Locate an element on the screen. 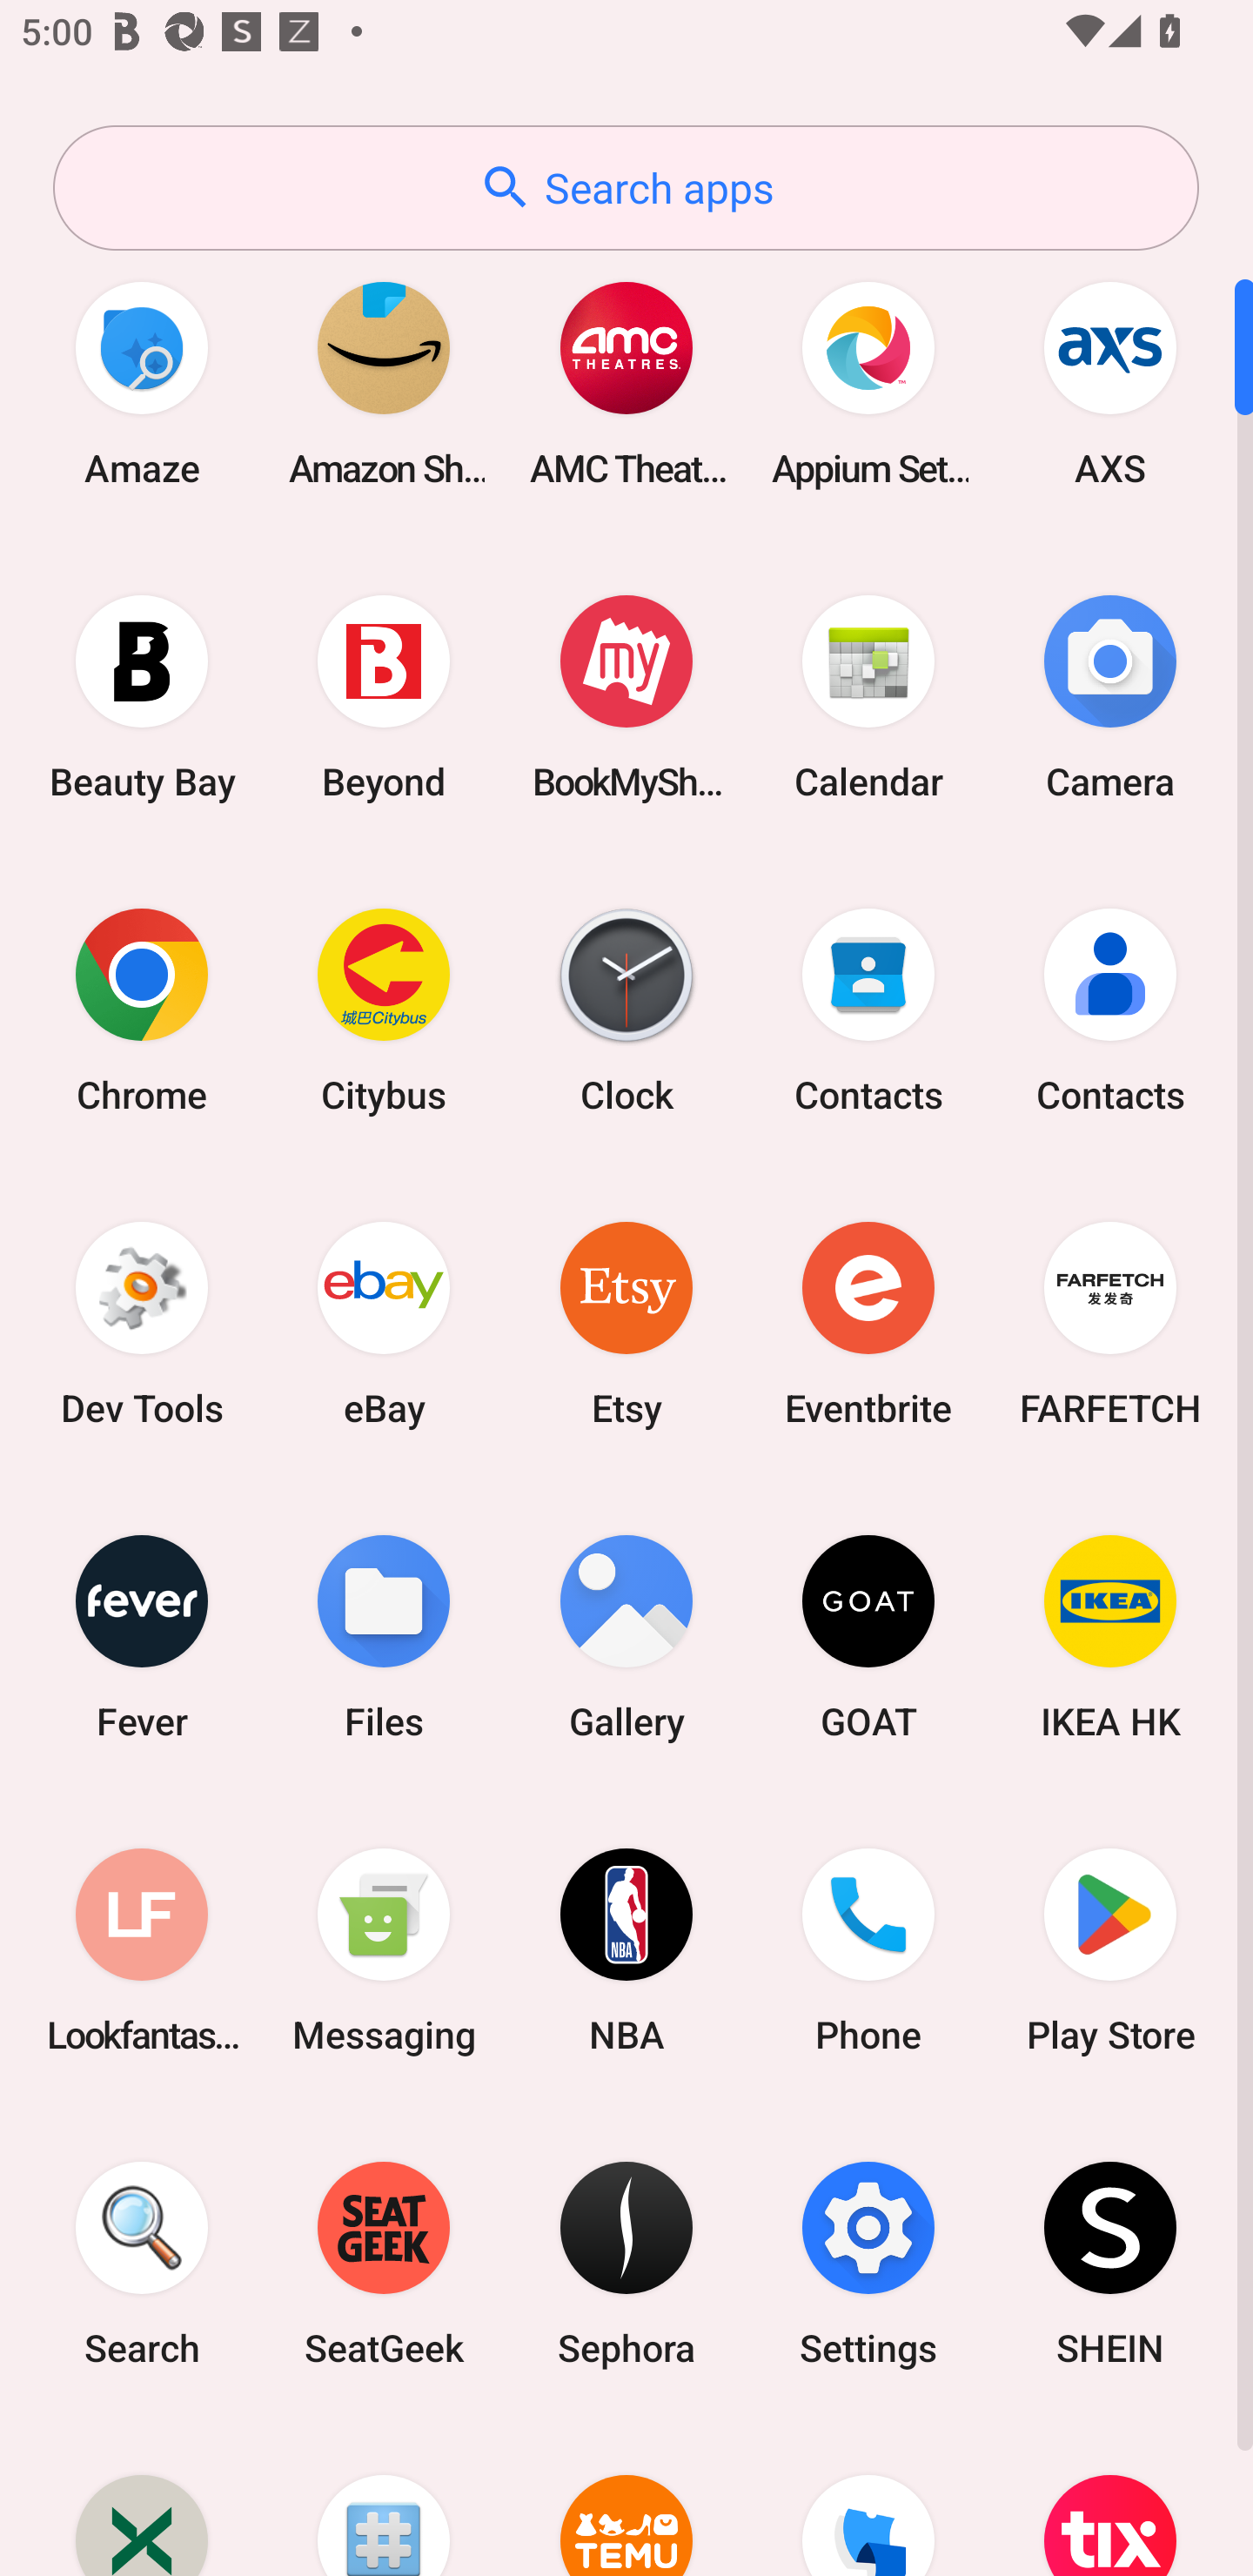  AXS is located at coordinates (1110, 383).